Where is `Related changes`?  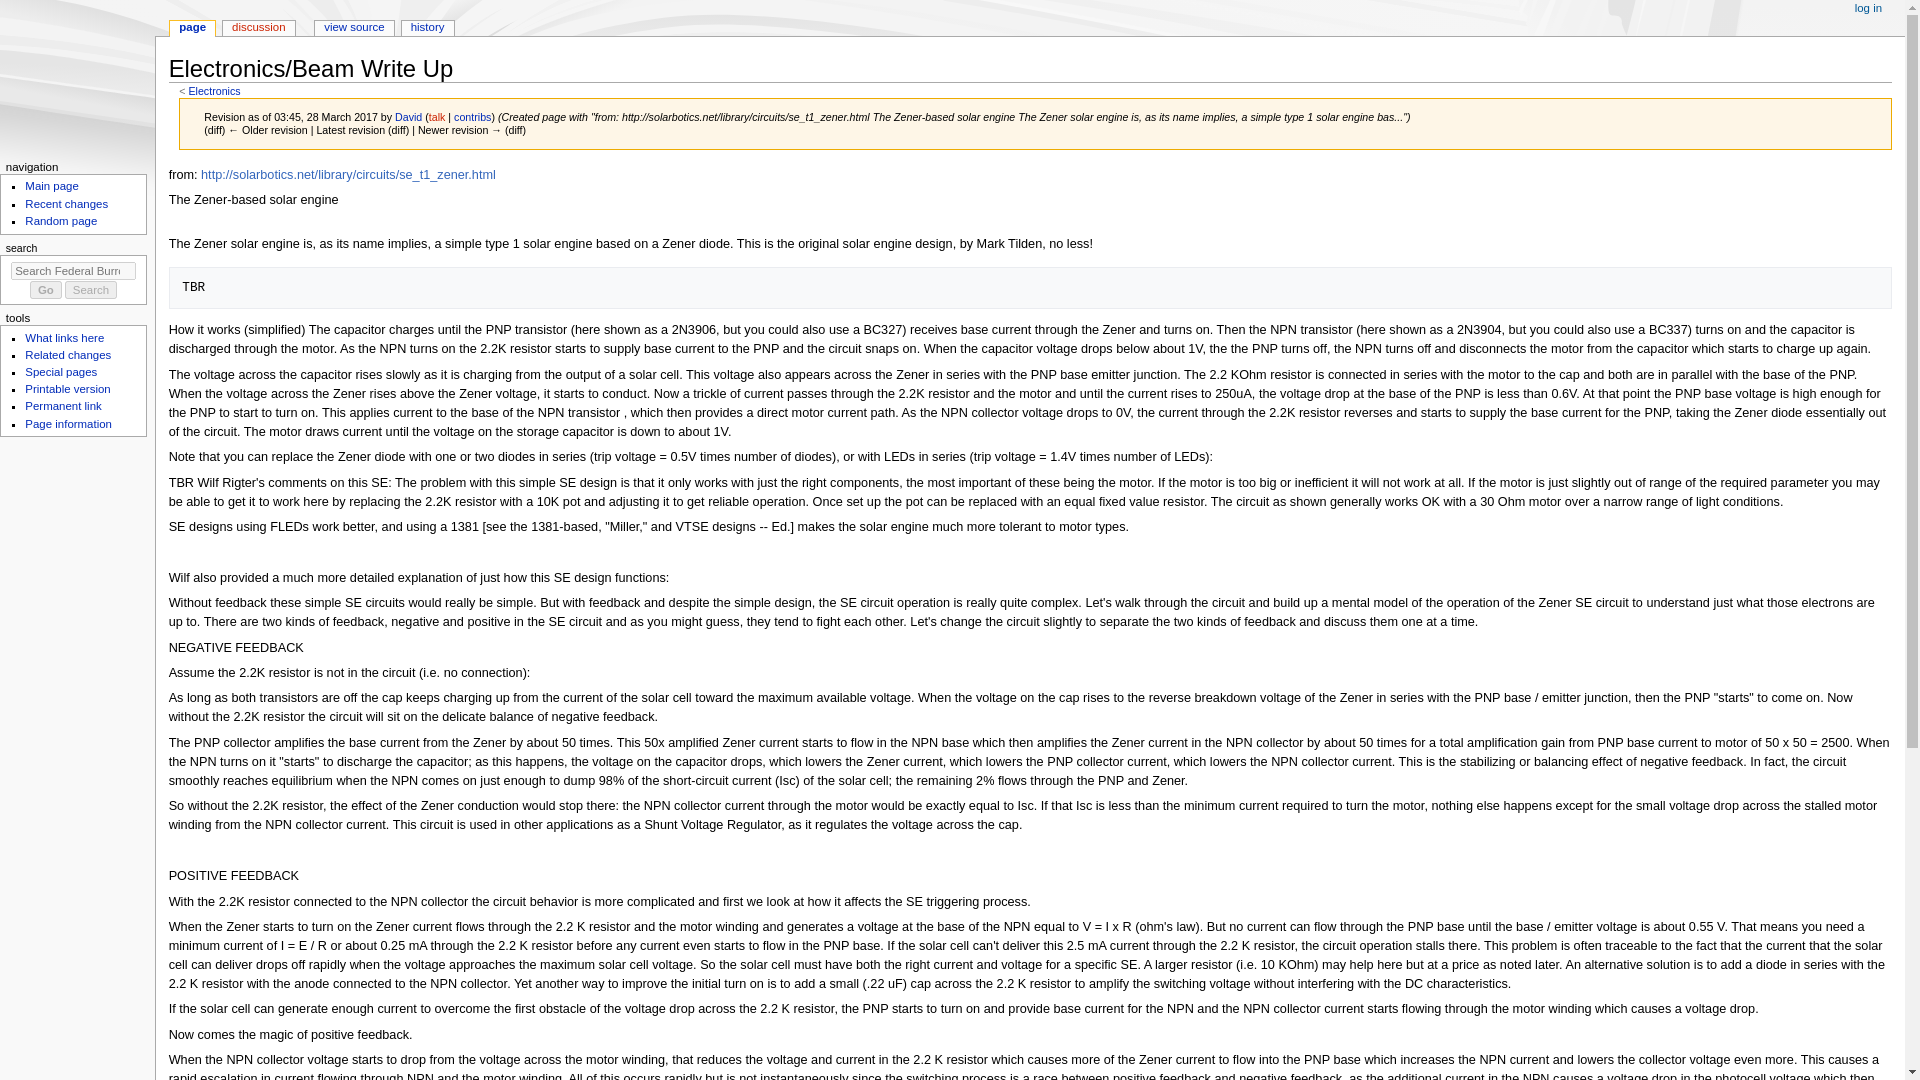 Related changes is located at coordinates (68, 354).